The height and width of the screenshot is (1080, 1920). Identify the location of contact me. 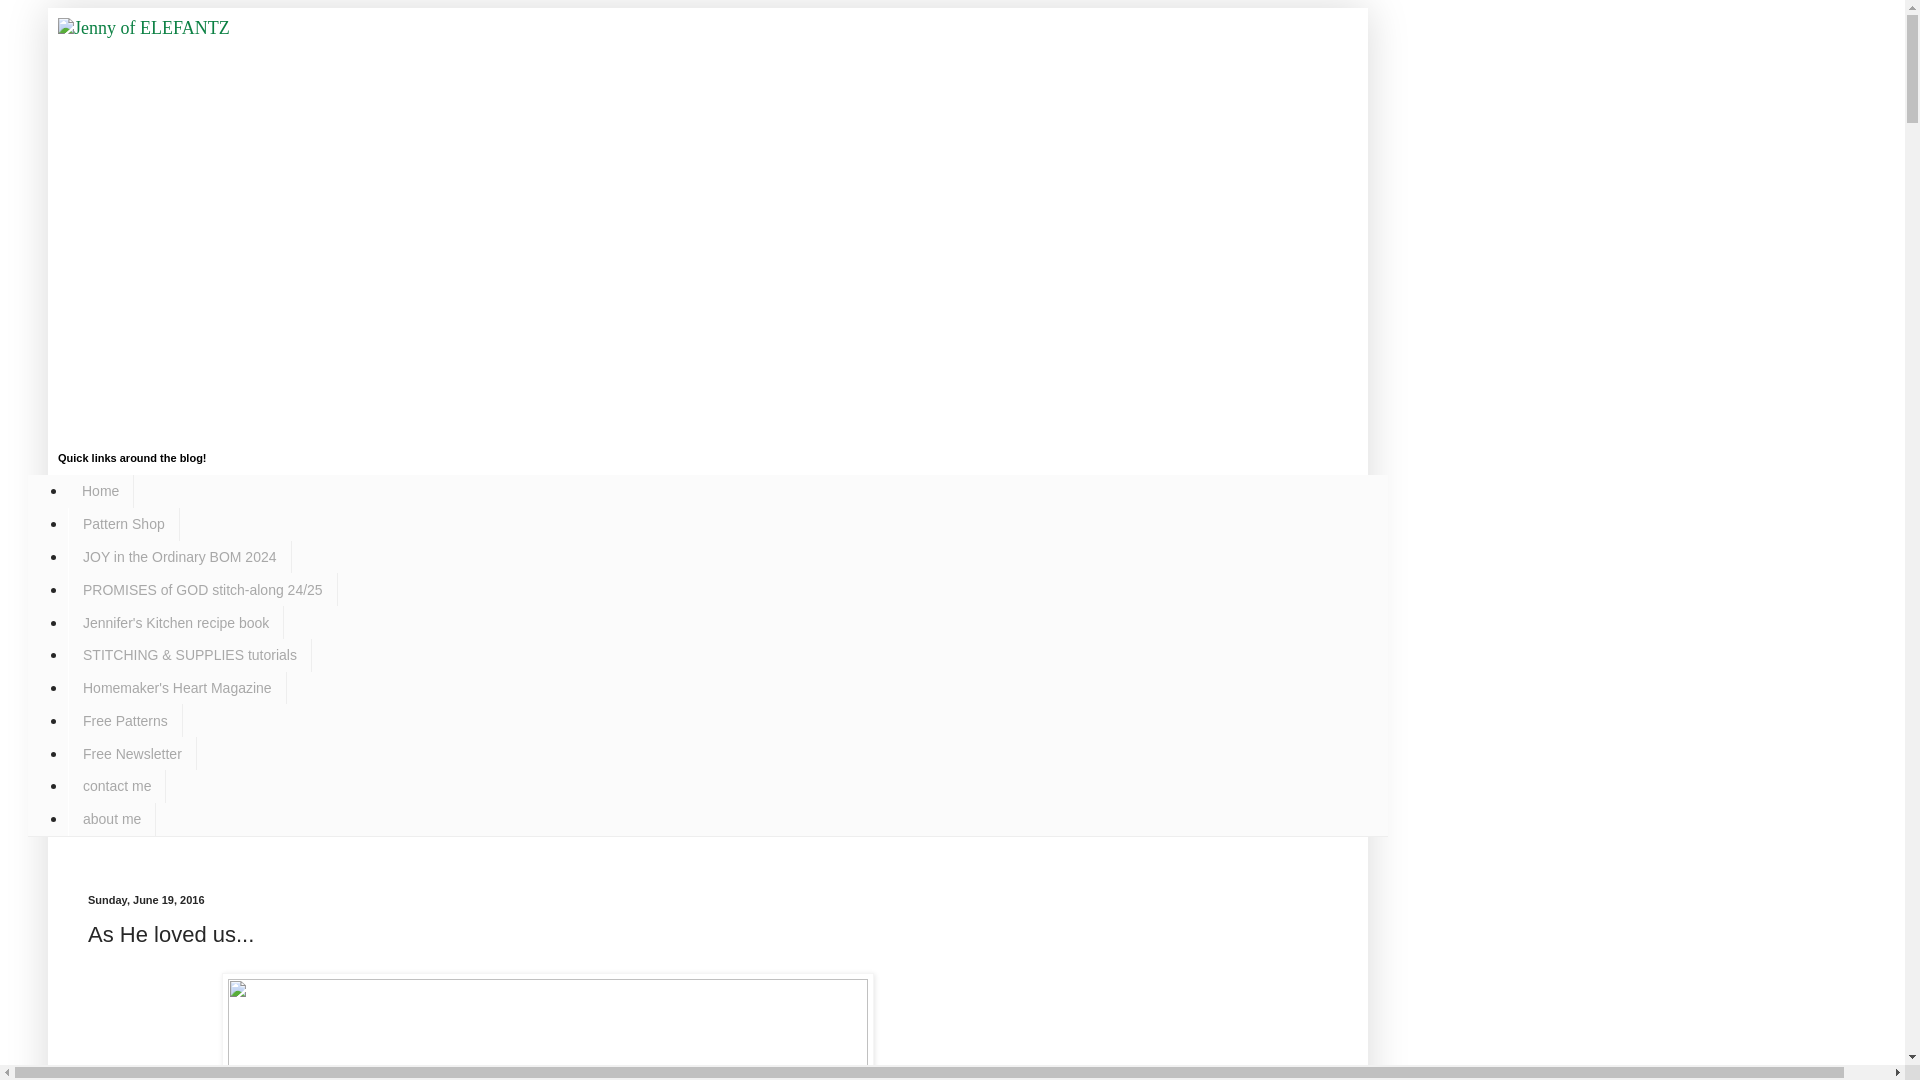
(116, 786).